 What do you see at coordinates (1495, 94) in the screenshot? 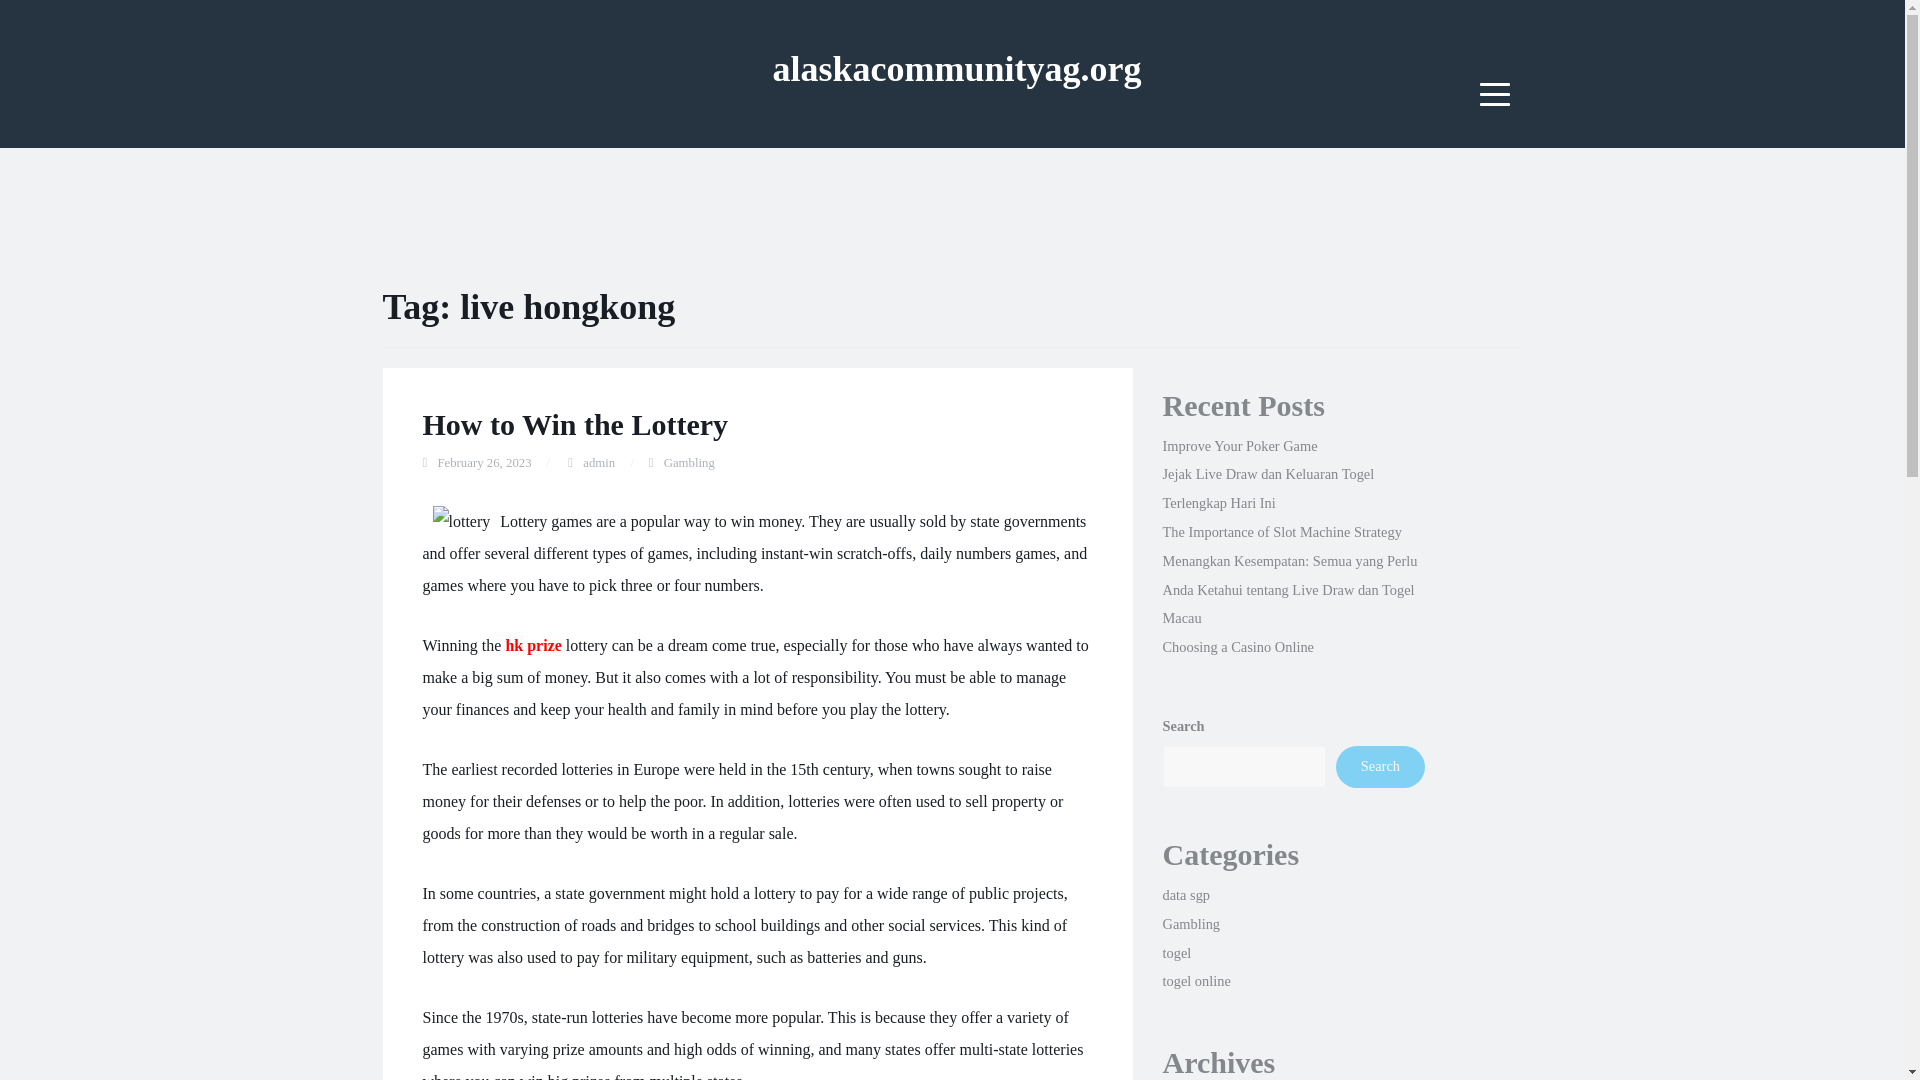
I see `Menu` at bounding box center [1495, 94].